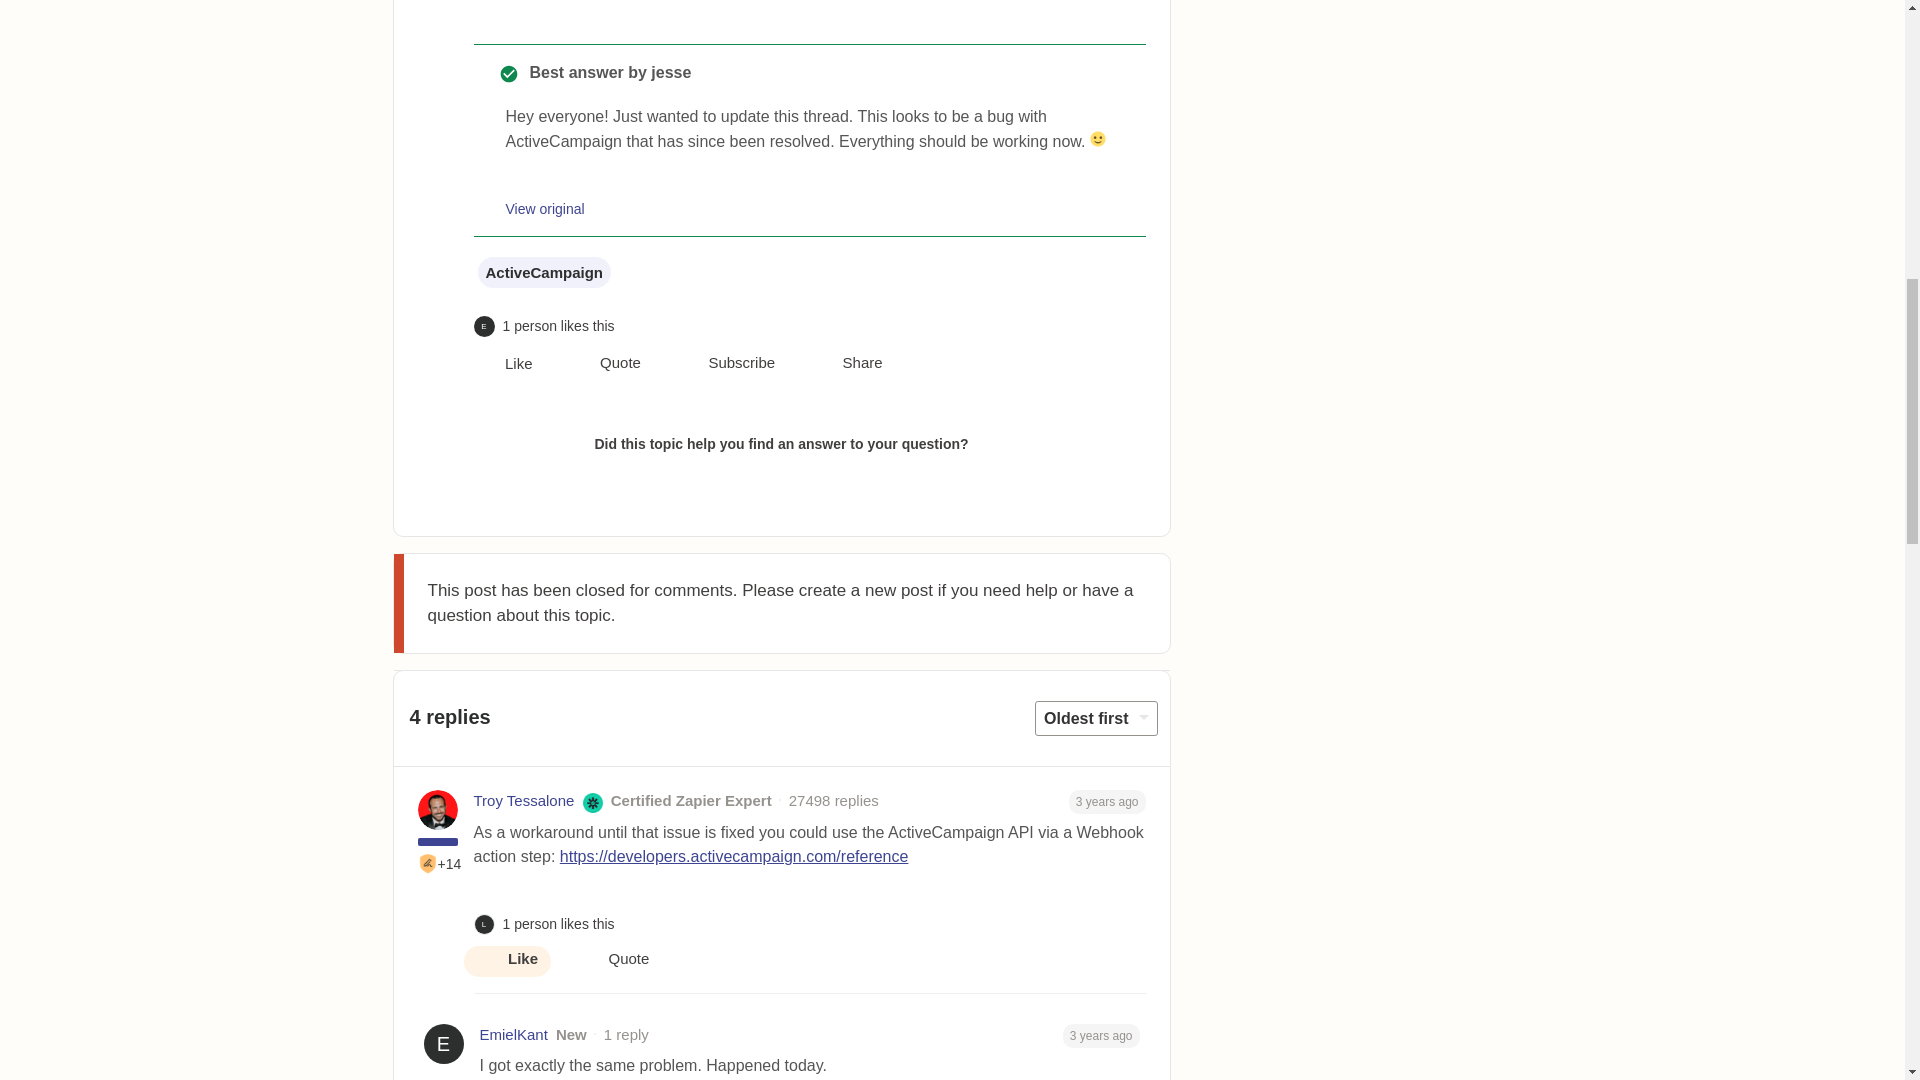  I want to click on EmielKant, so click(514, 1034).